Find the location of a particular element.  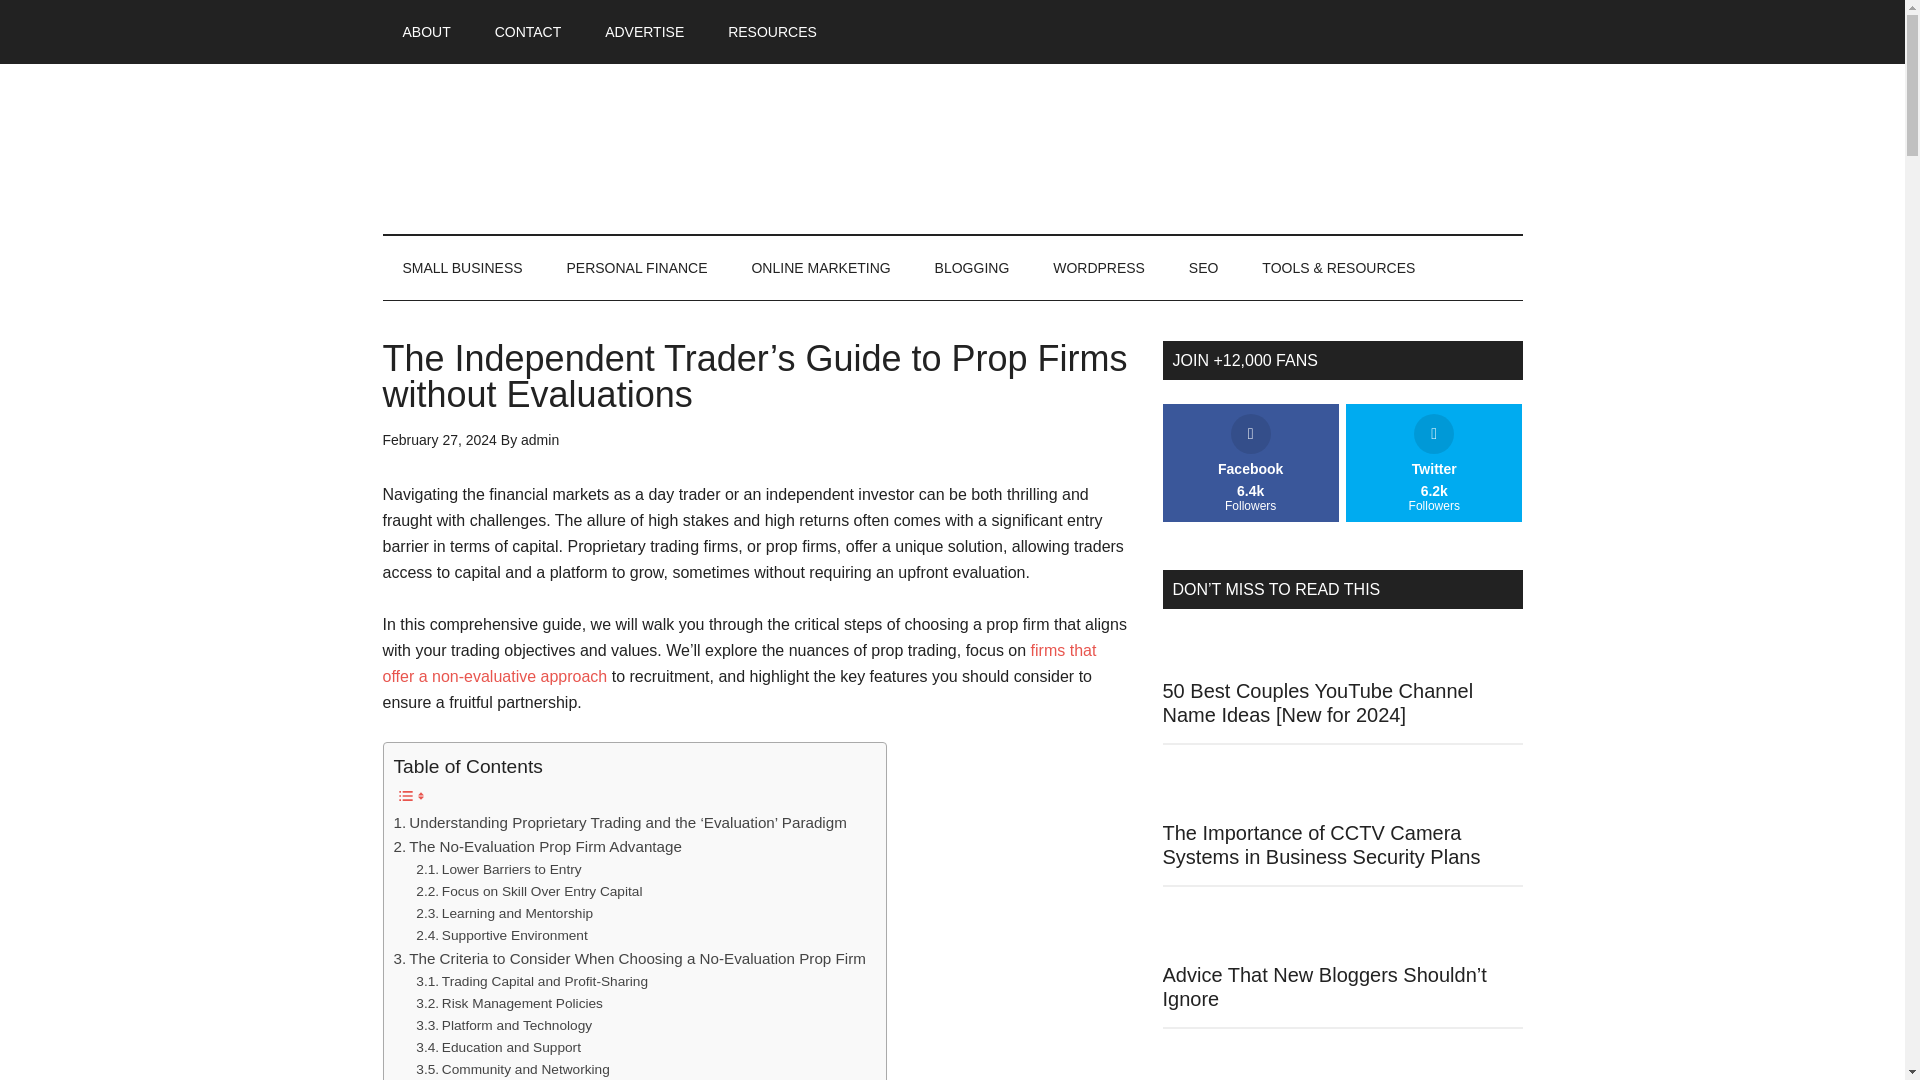

Community and Networking is located at coordinates (513, 1070).